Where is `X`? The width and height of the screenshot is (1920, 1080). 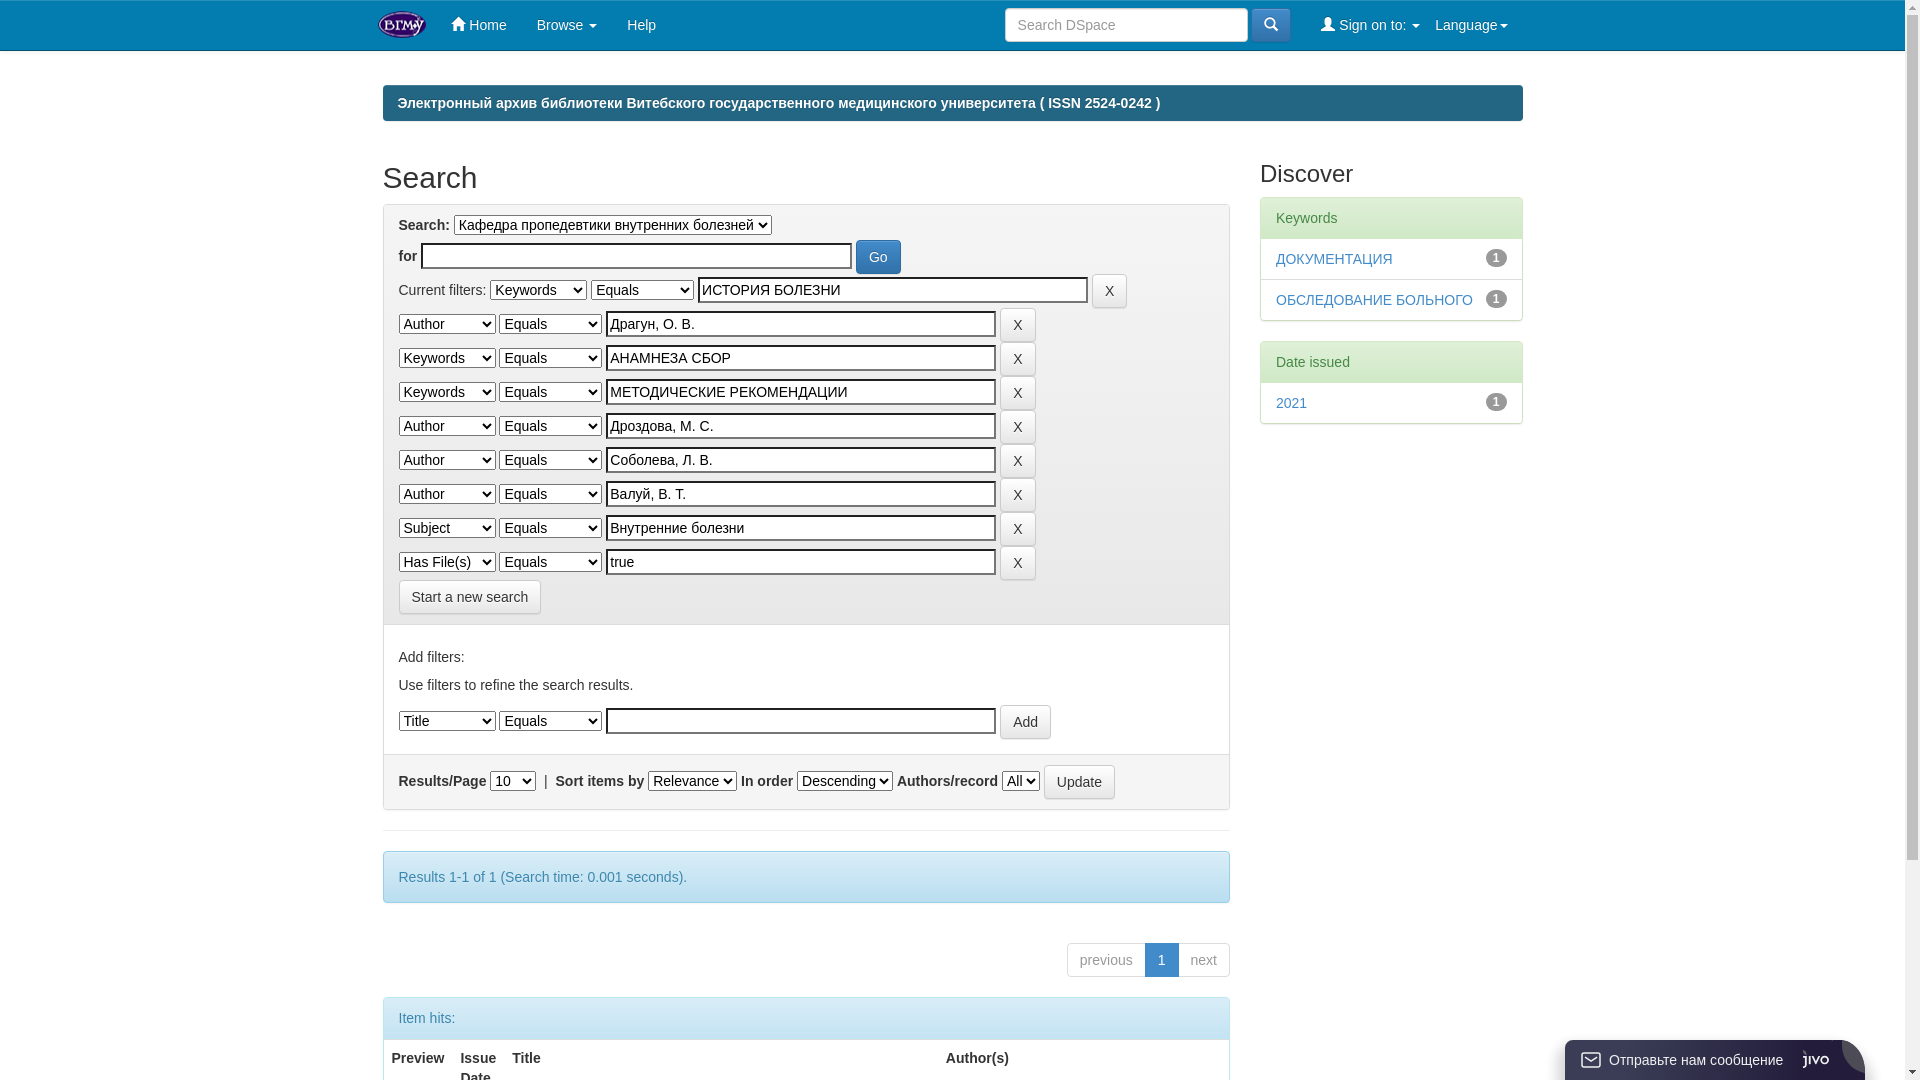 X is located at coordinates (1018, 325).